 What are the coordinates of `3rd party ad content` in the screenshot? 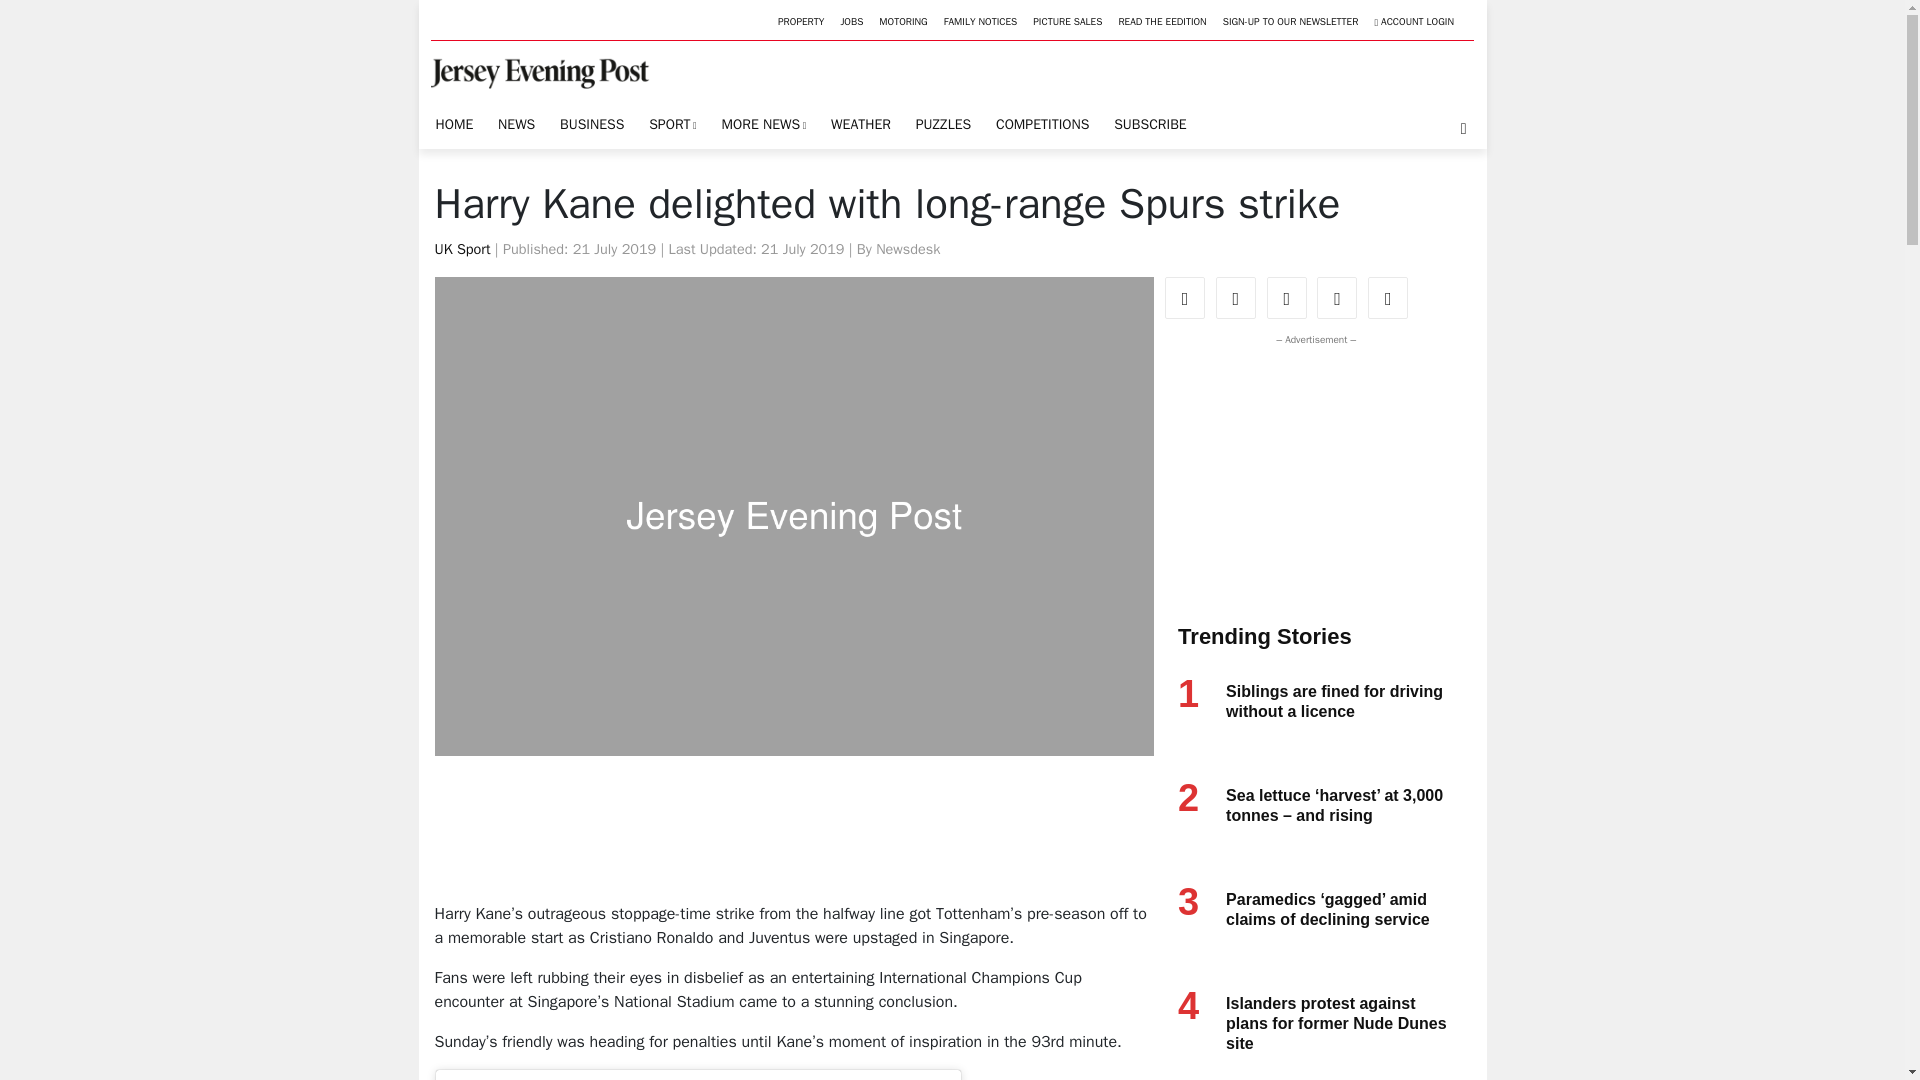 It's located at (797, 836).